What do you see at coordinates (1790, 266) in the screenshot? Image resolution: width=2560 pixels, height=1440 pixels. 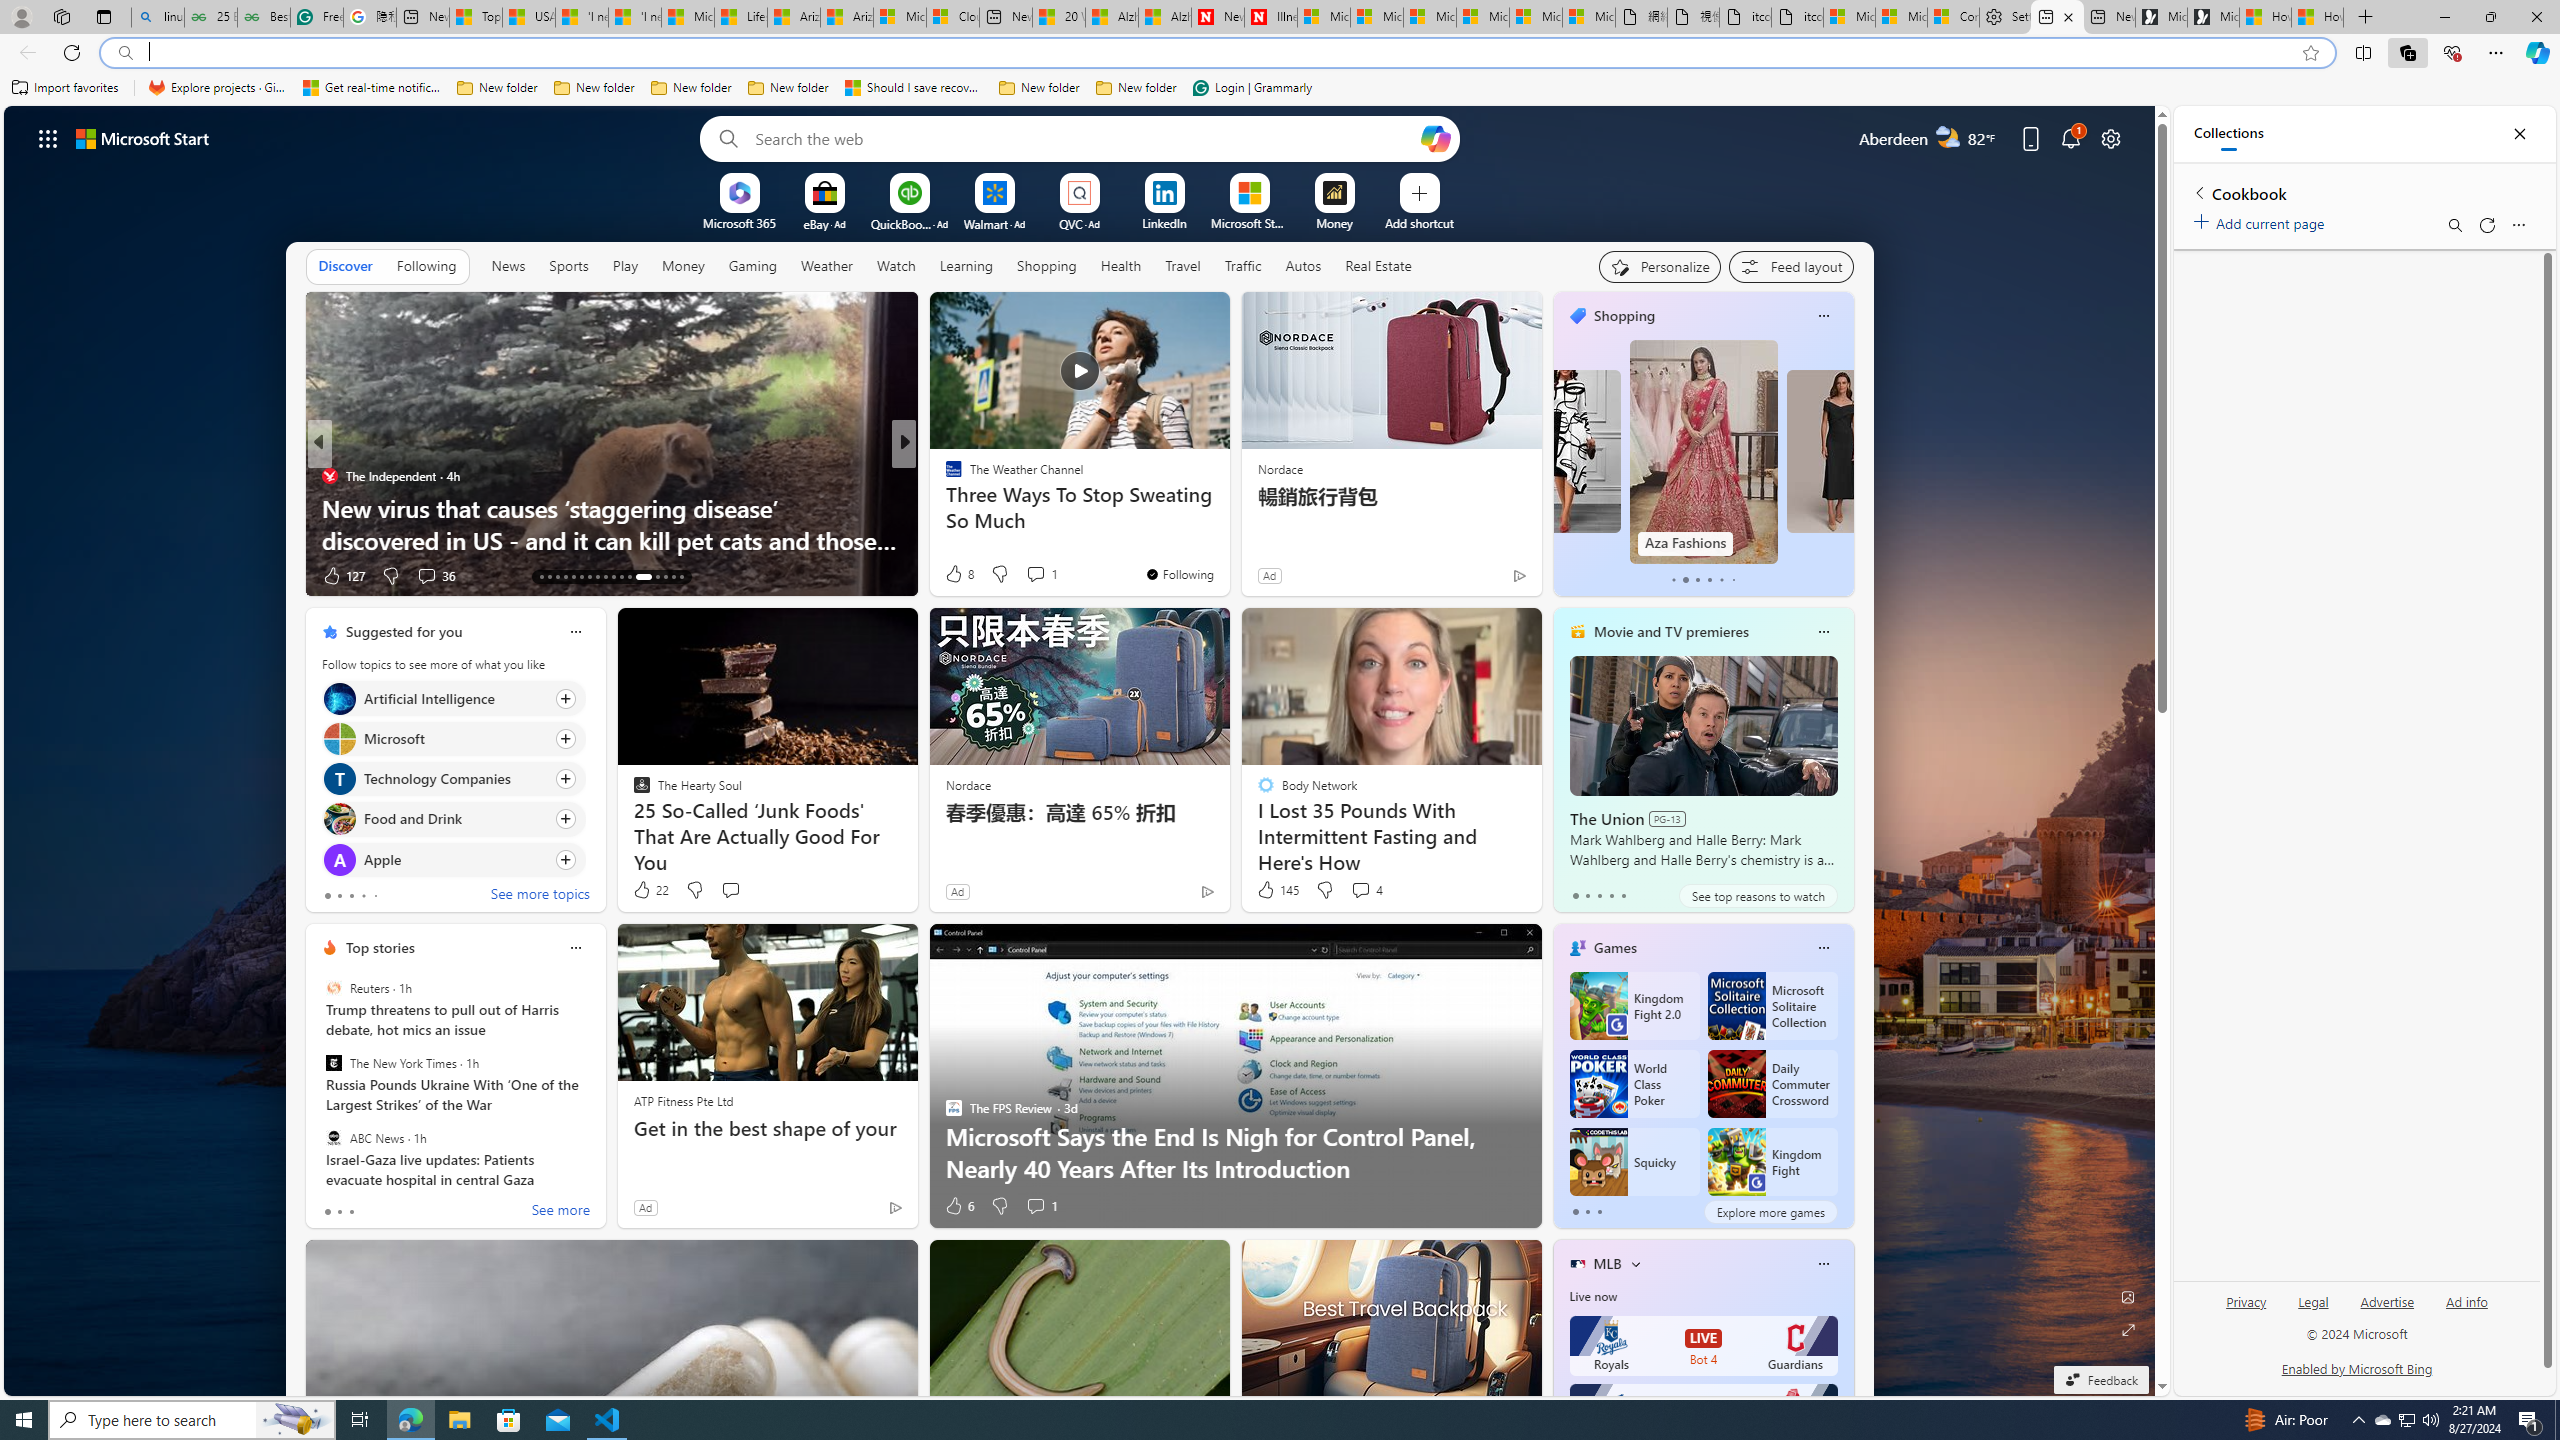 I see `Feed settings` at bounding box center [1790, 266].